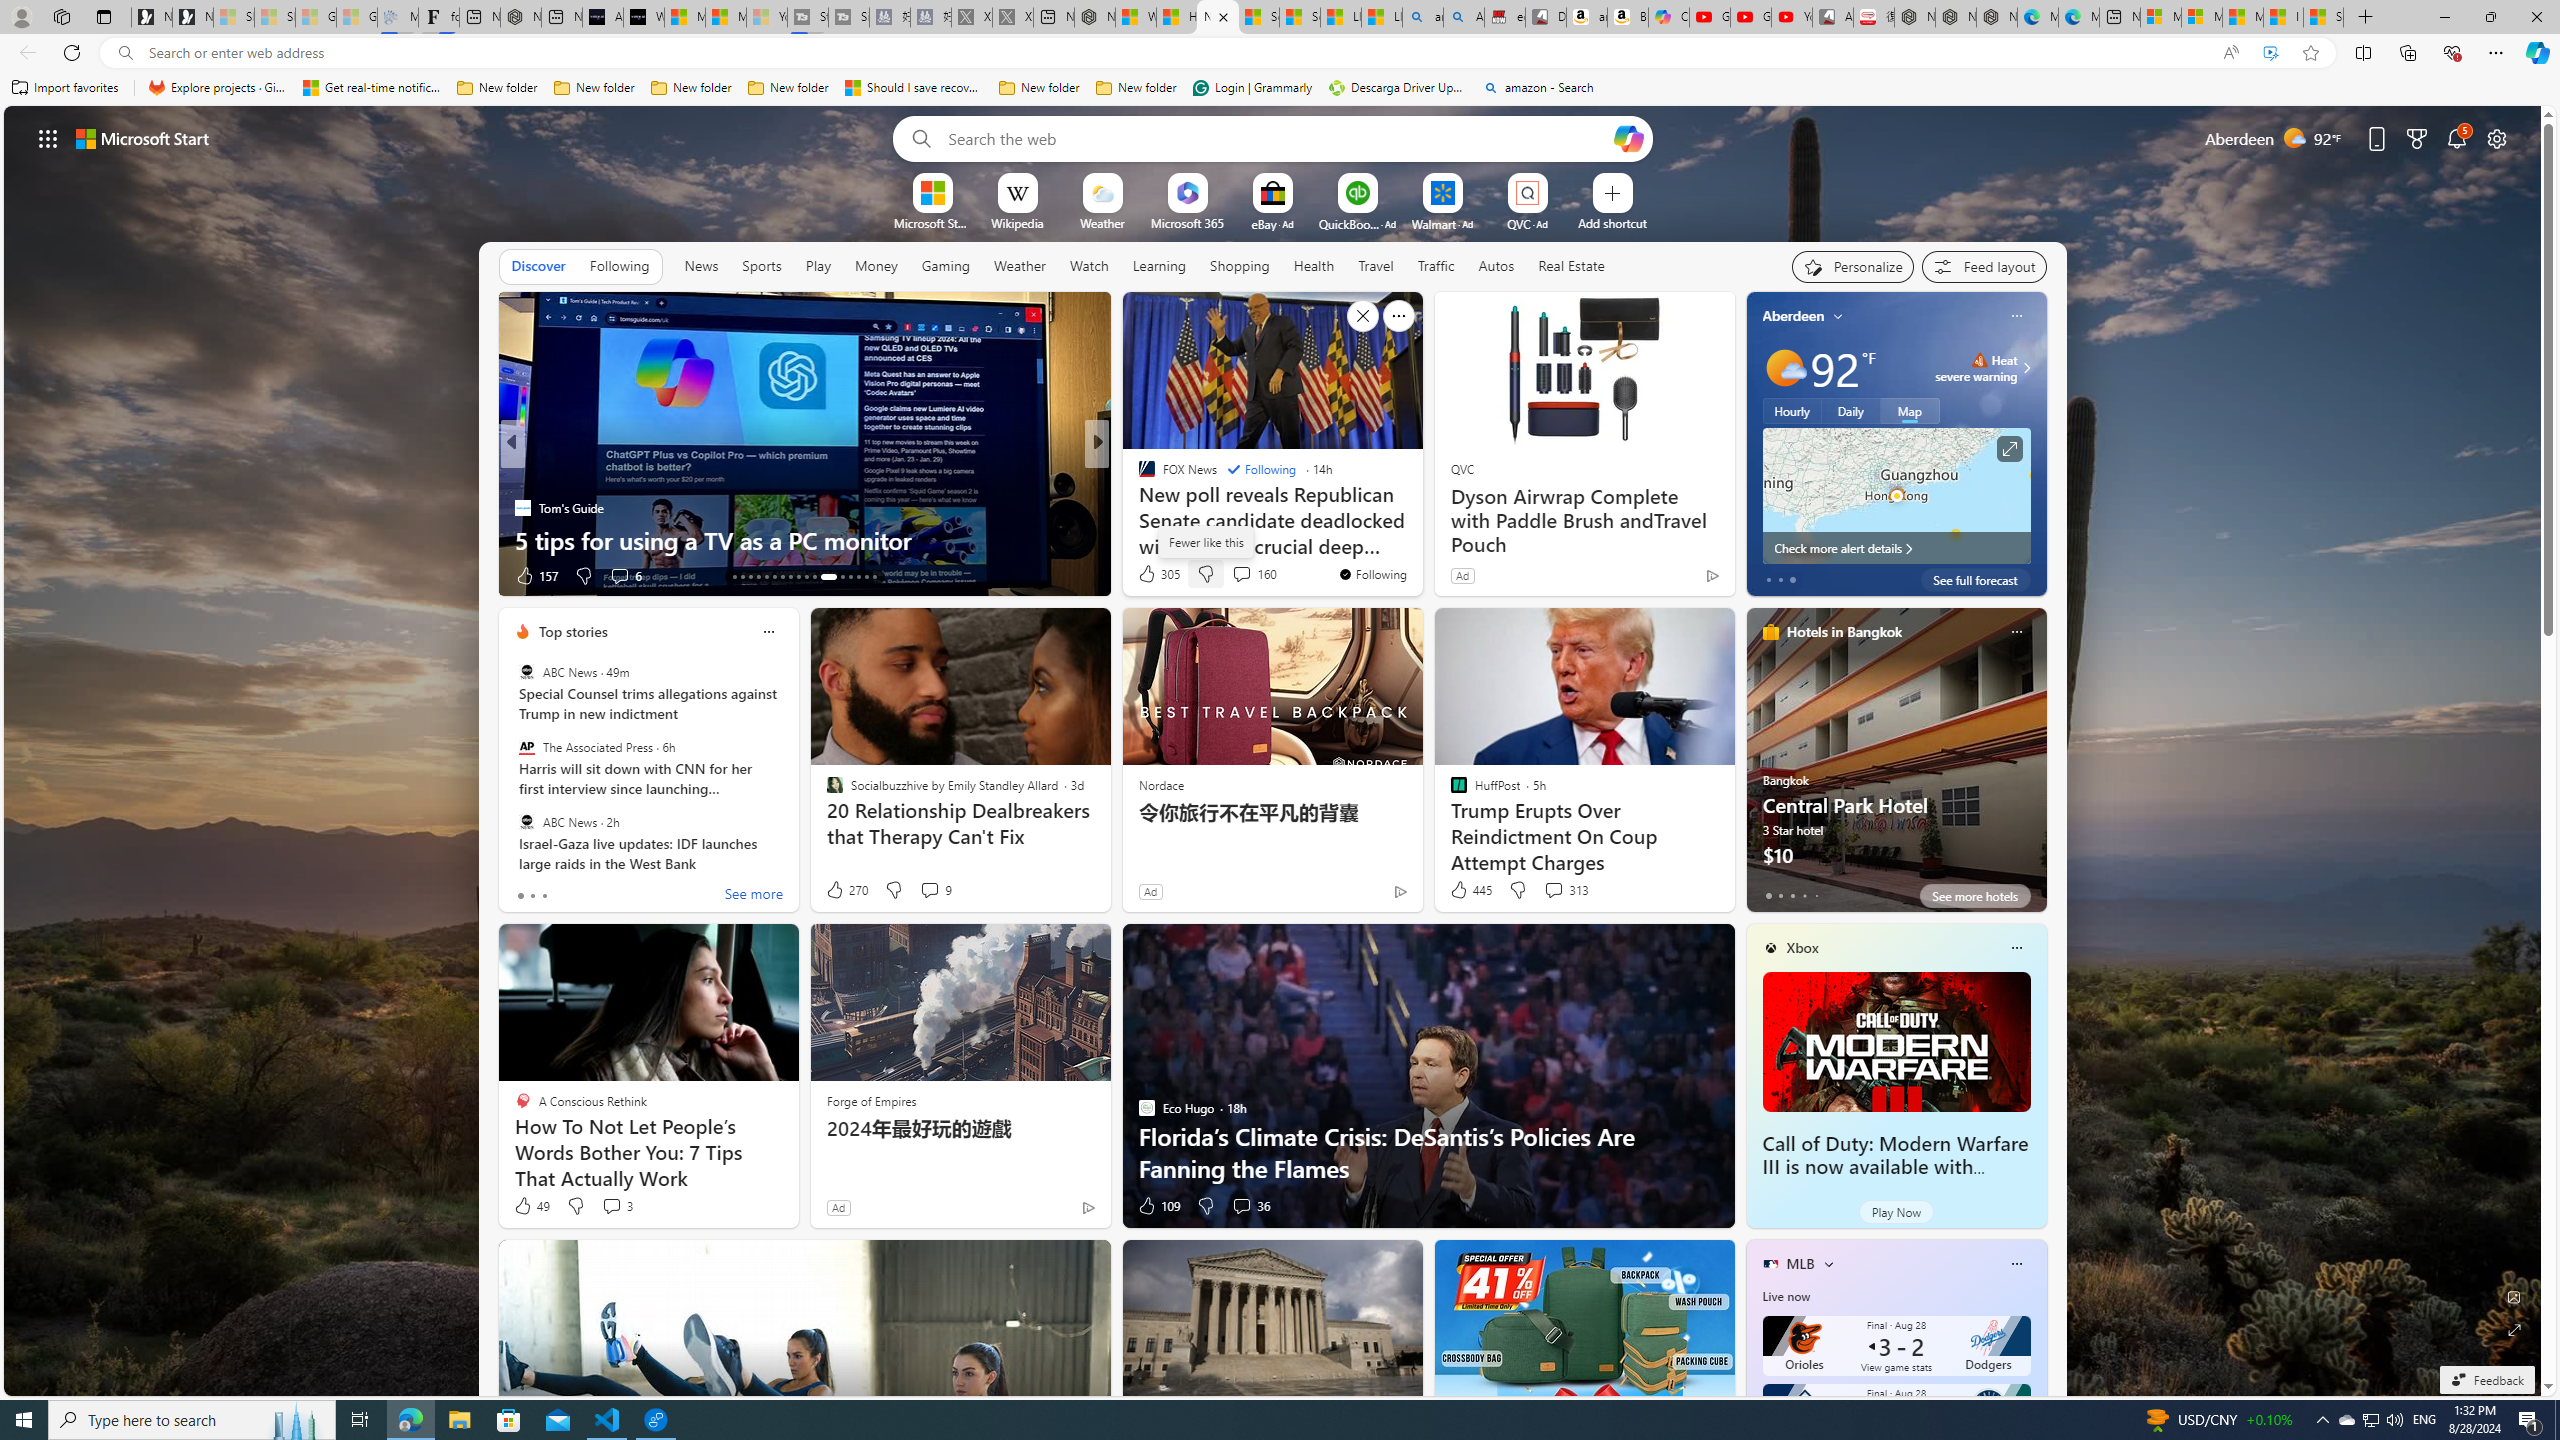 Image resolution: width=2560 pixels, height=1440 pixels. I want to click on tab-0, so click(1768, 895).